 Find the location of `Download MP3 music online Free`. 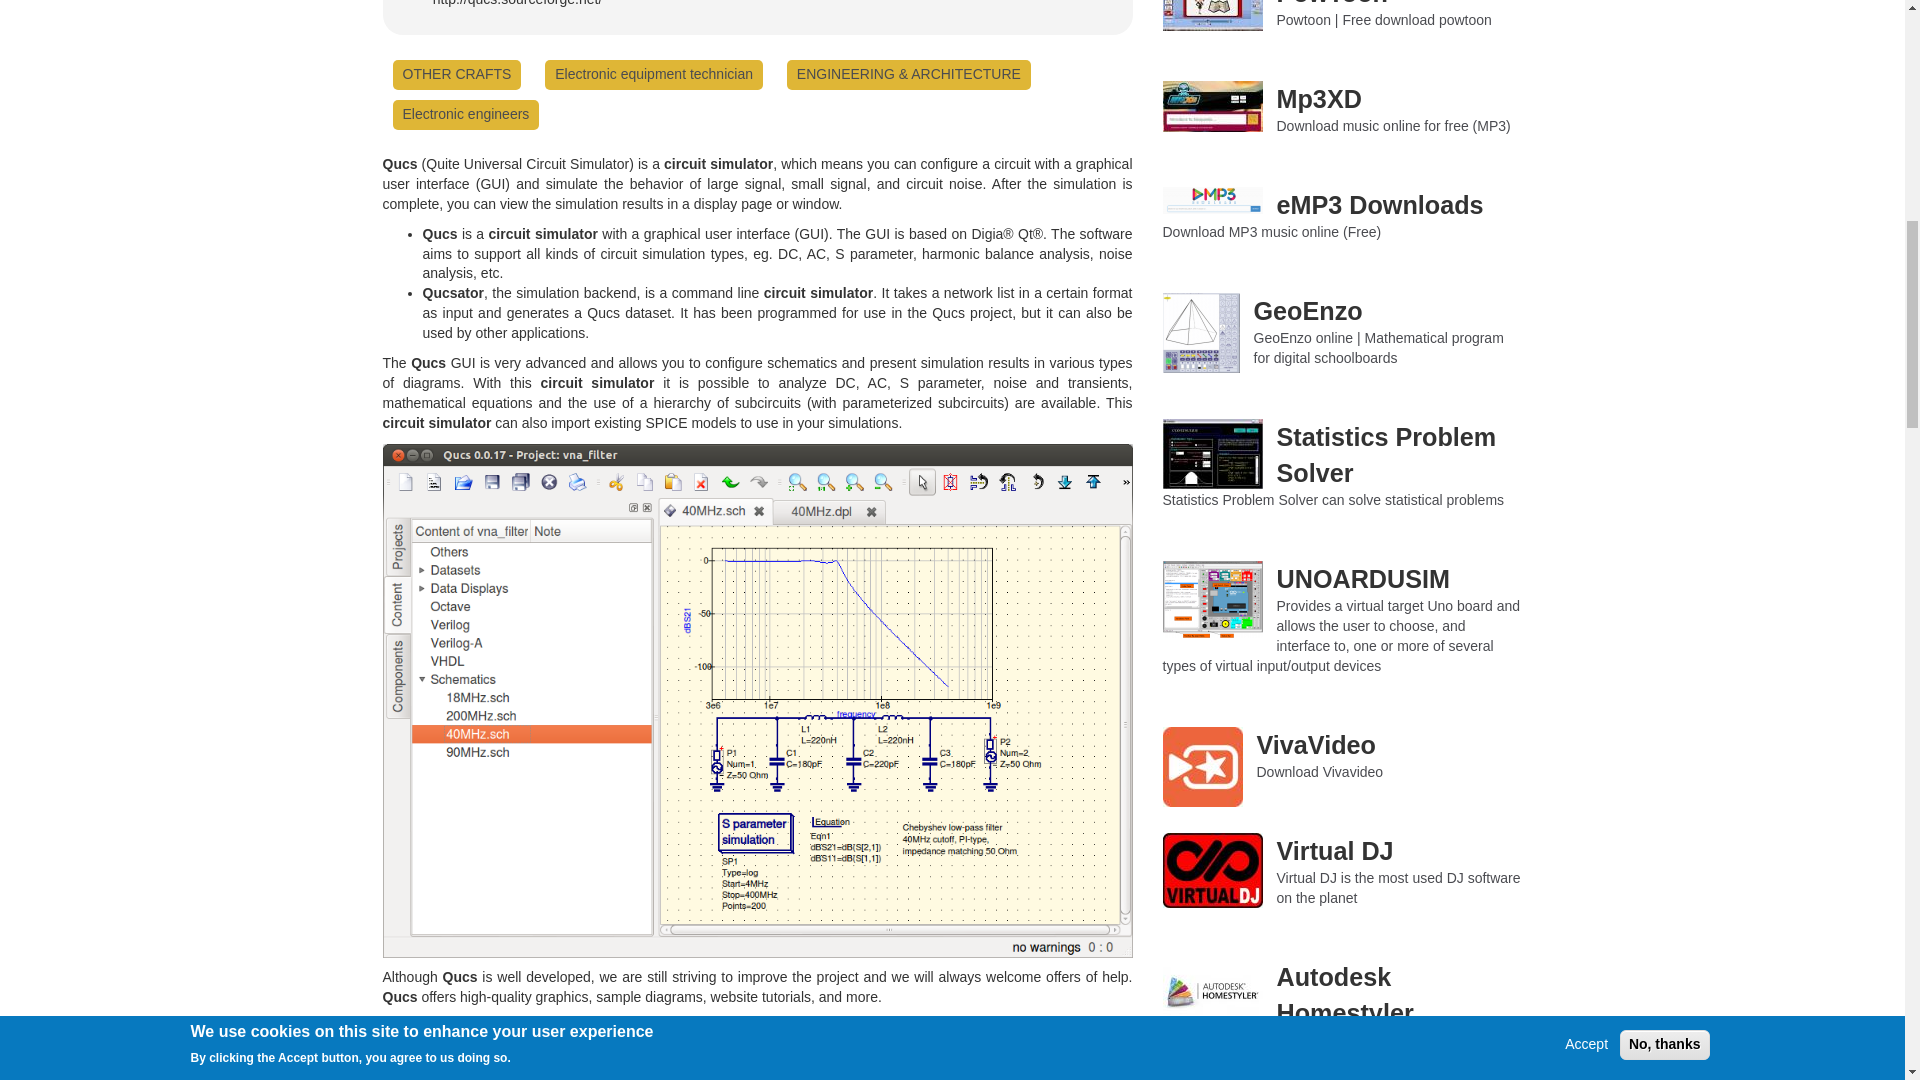

Download MP3 music online Free is located at coordinates (1211, 200).